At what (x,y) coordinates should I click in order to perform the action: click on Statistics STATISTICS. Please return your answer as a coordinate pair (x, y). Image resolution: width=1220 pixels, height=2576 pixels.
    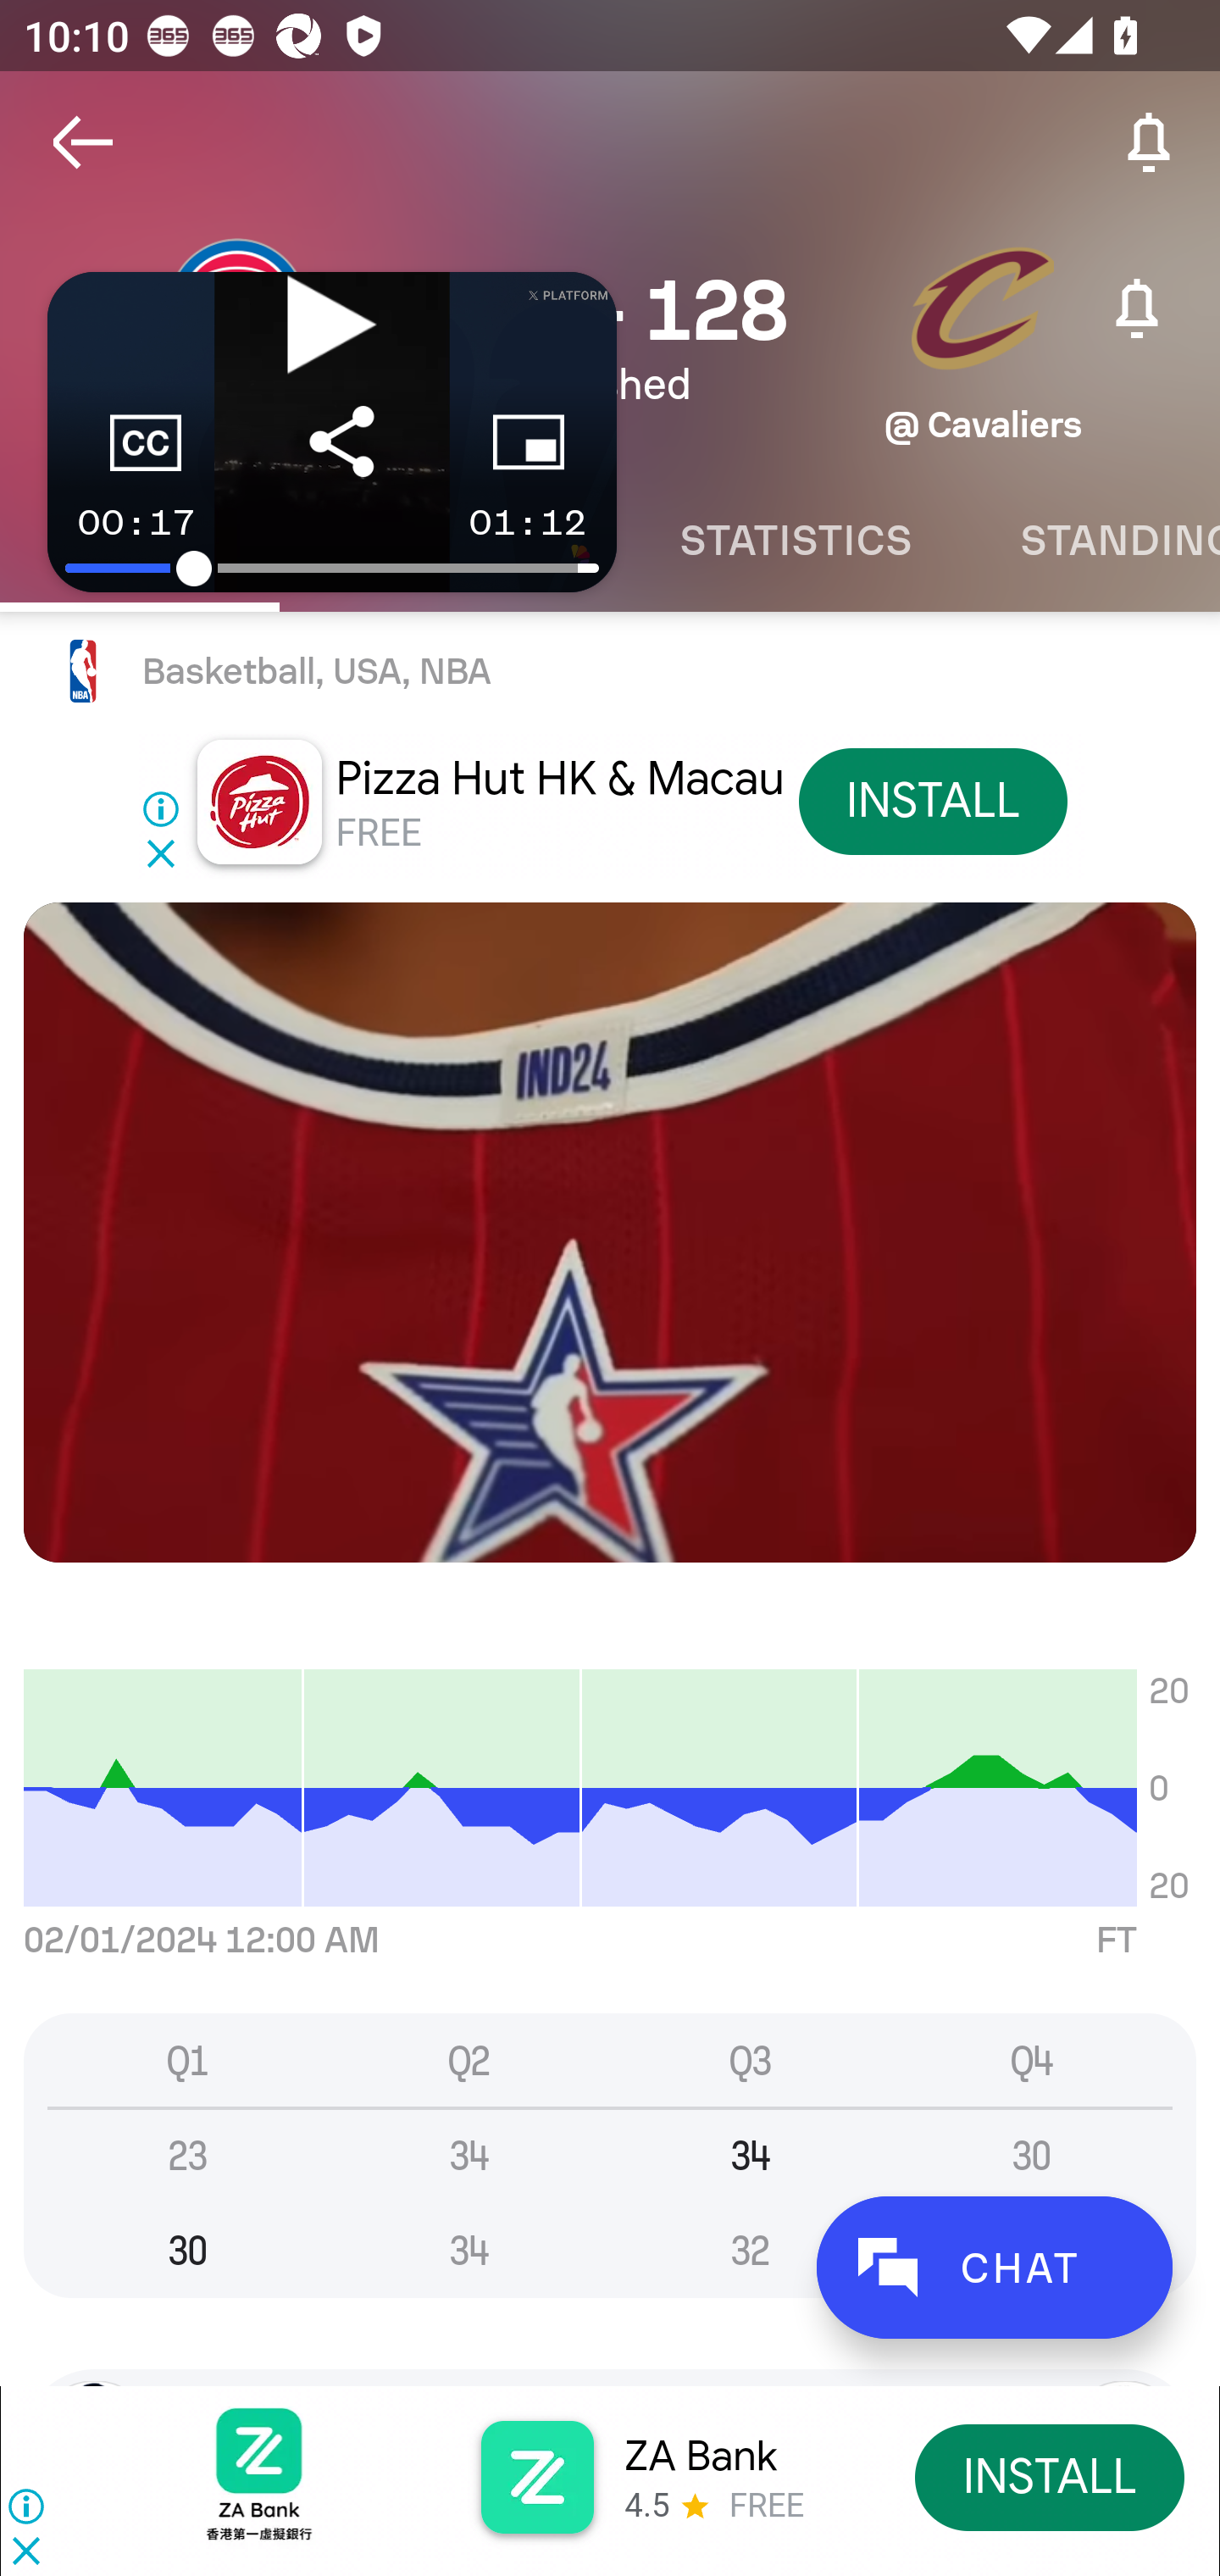
    Looking at the image, I should click on (796, 541).